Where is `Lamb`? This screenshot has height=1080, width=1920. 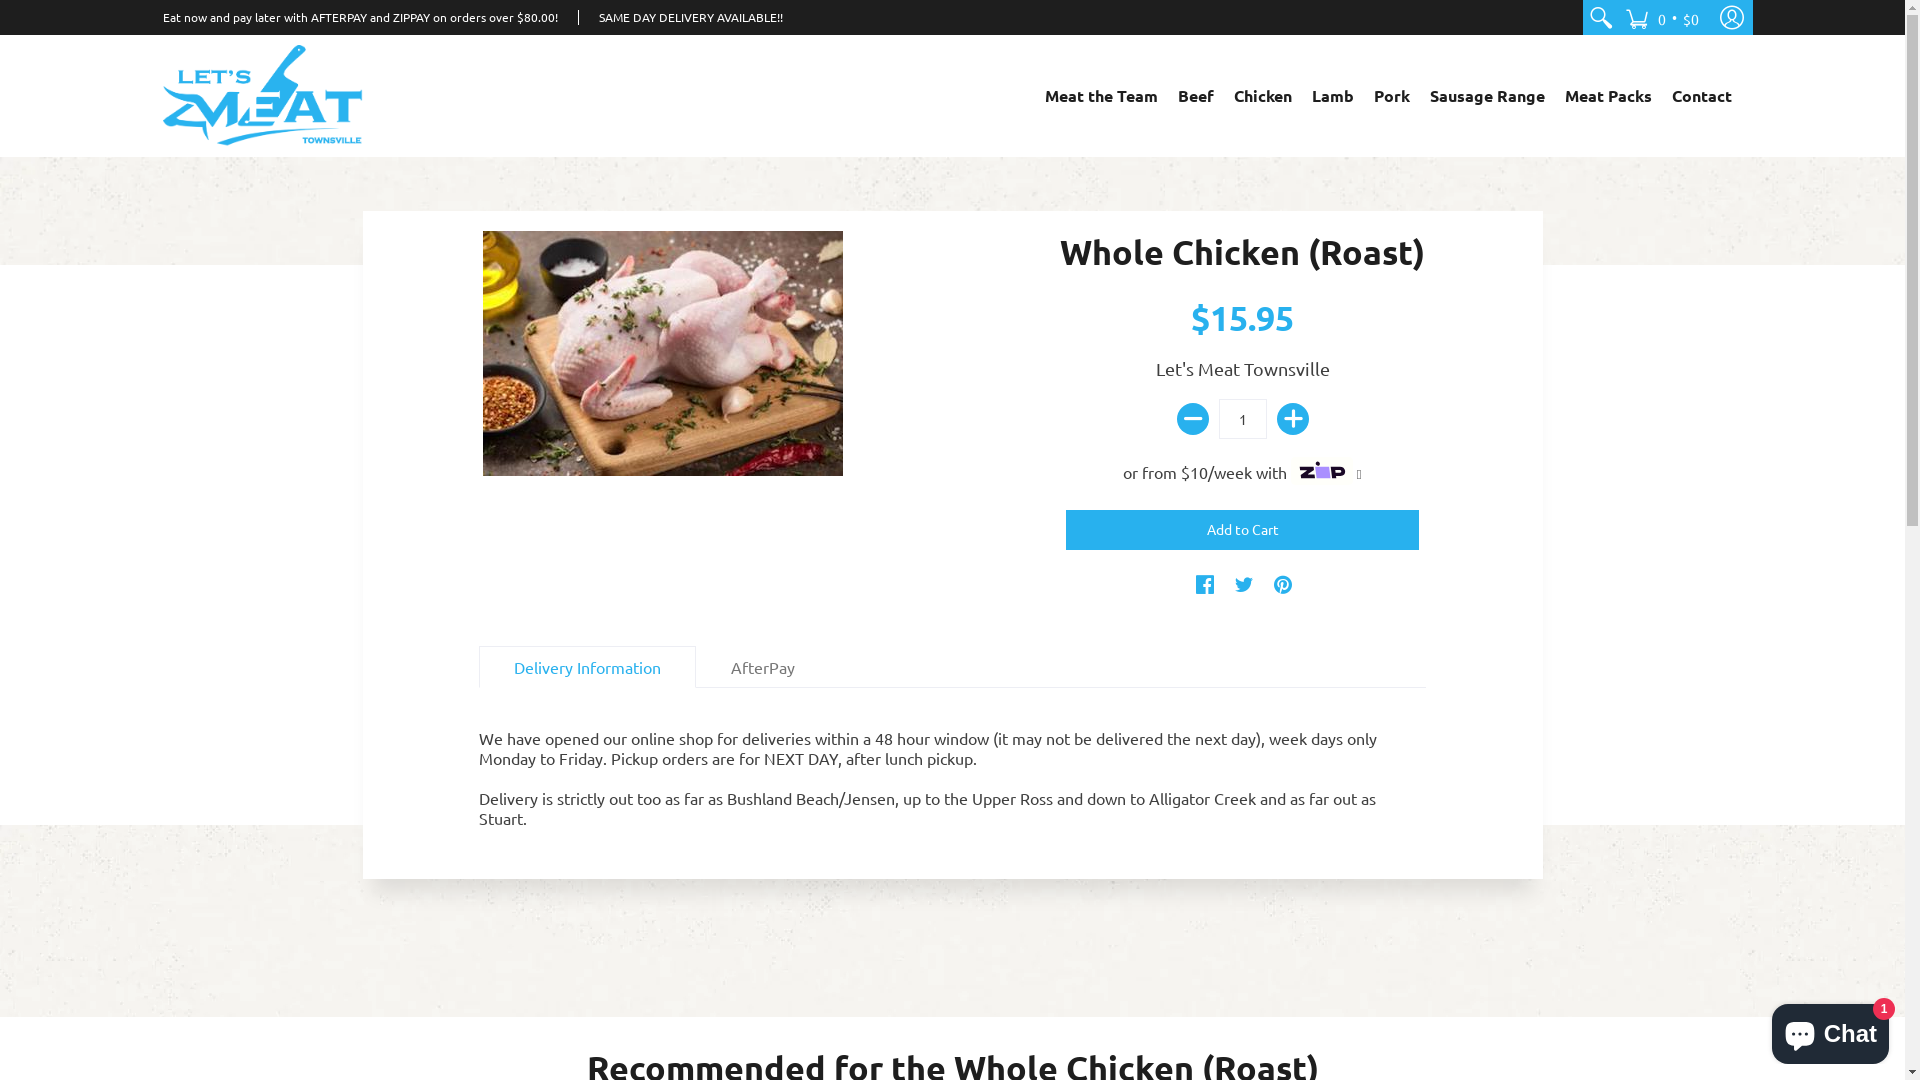
Lamb is located at coordinates (1333, 96).